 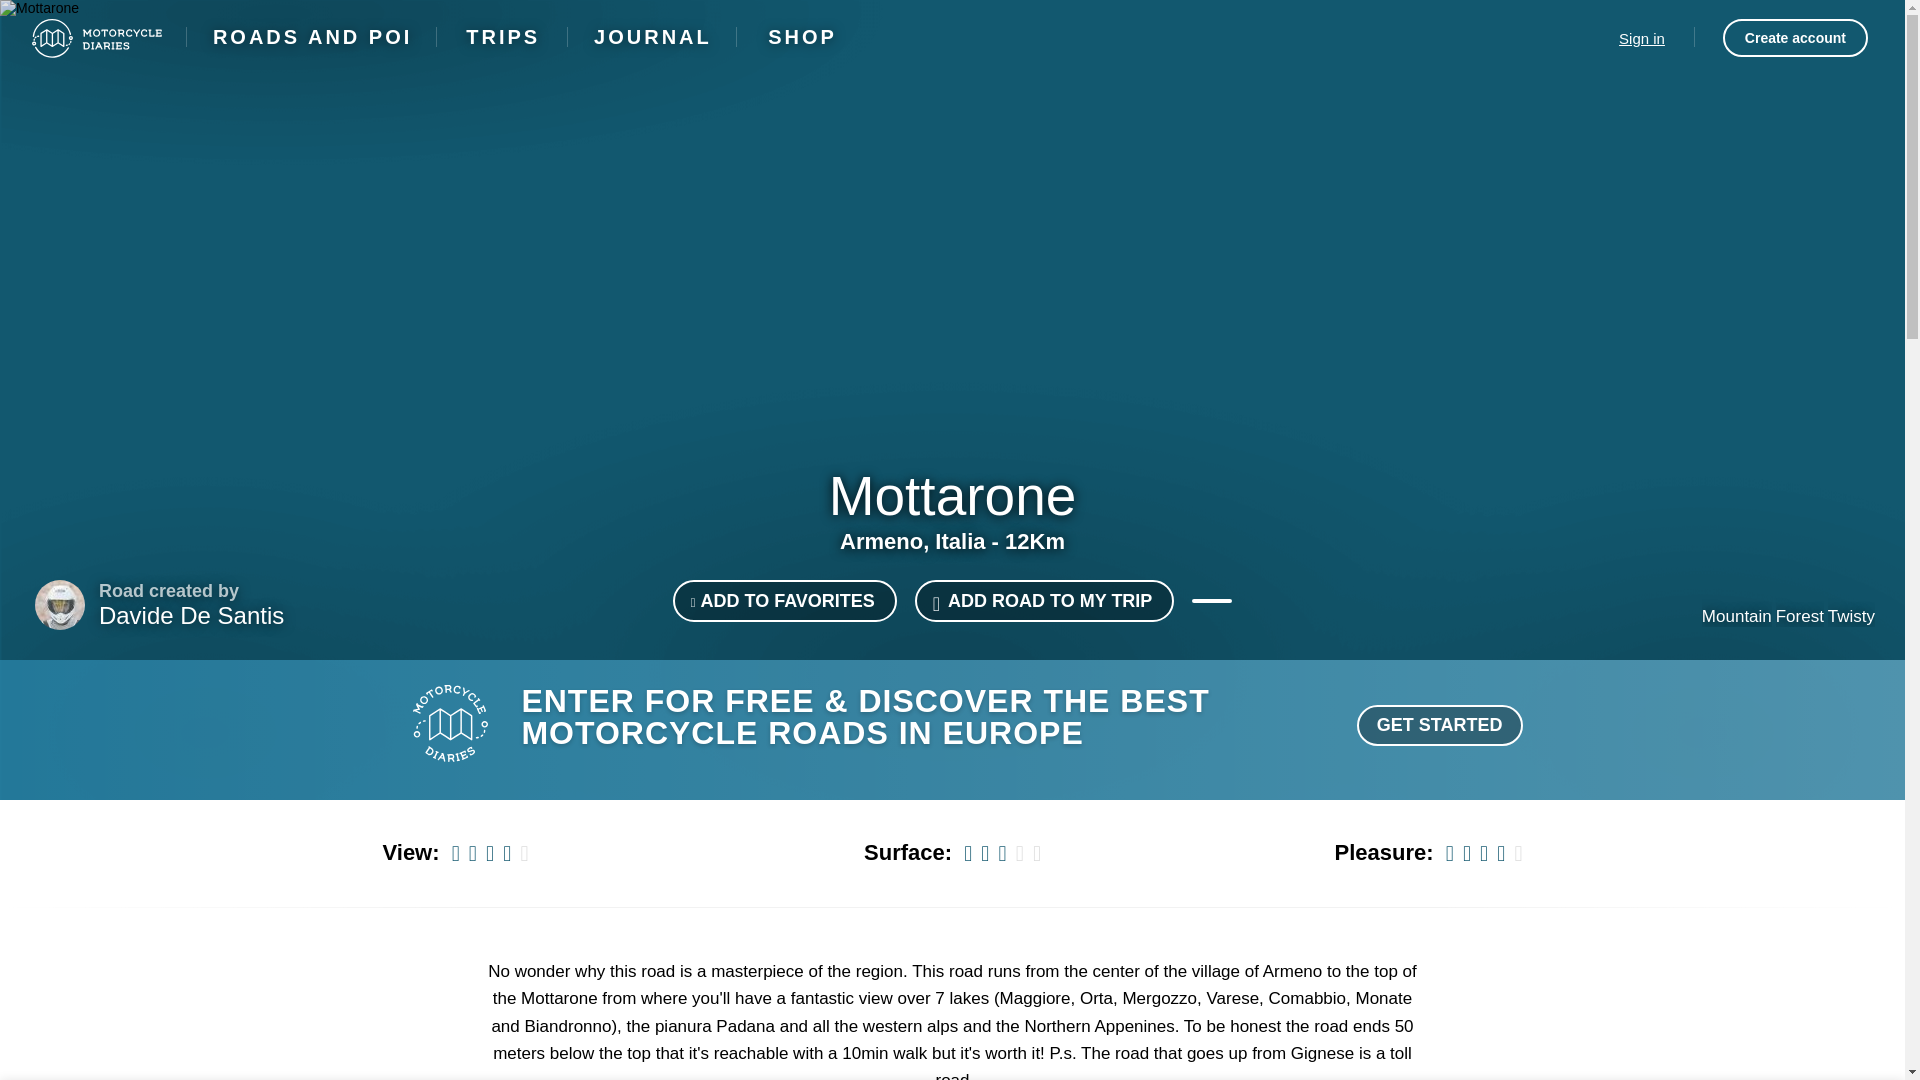 I want to click on Create account, so click(x=1795, y=38).